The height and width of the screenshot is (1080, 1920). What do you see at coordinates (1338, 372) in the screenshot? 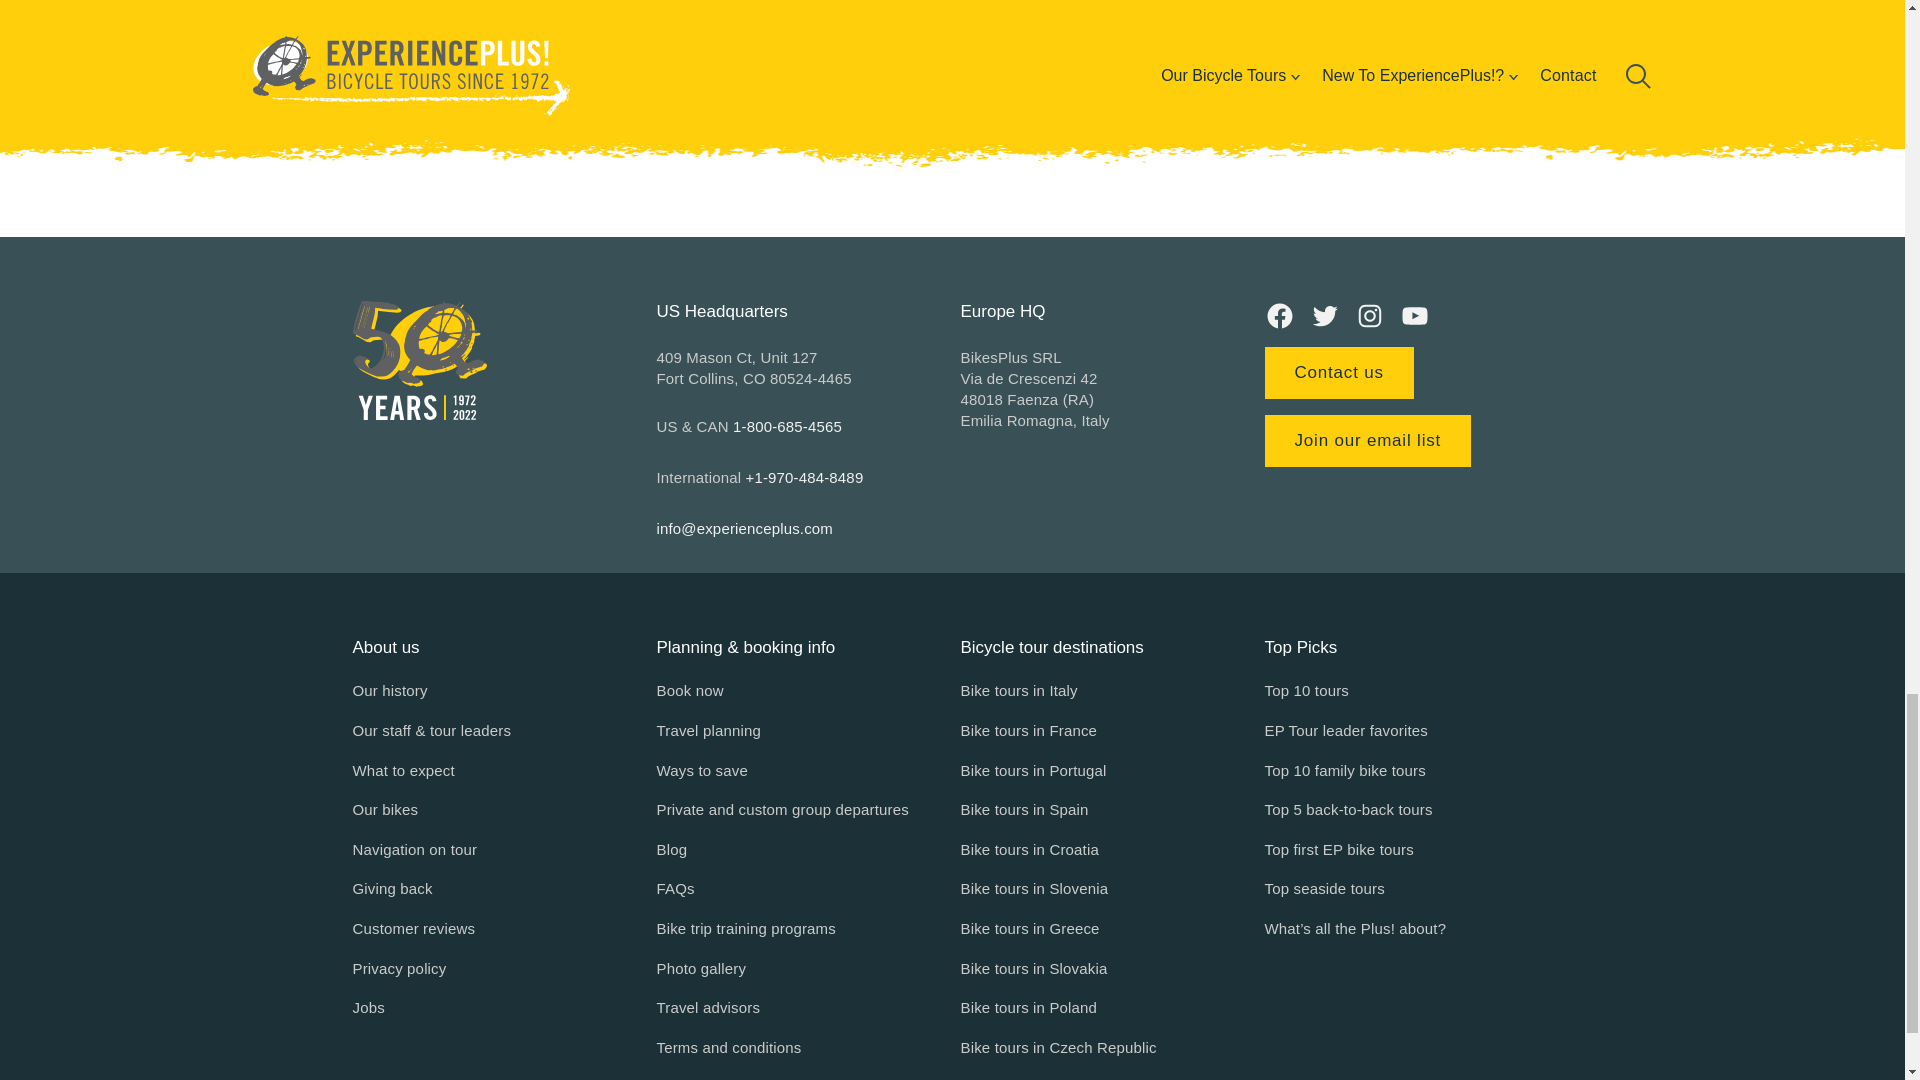
I see `Contact us` at bounding box center [1338, 372].